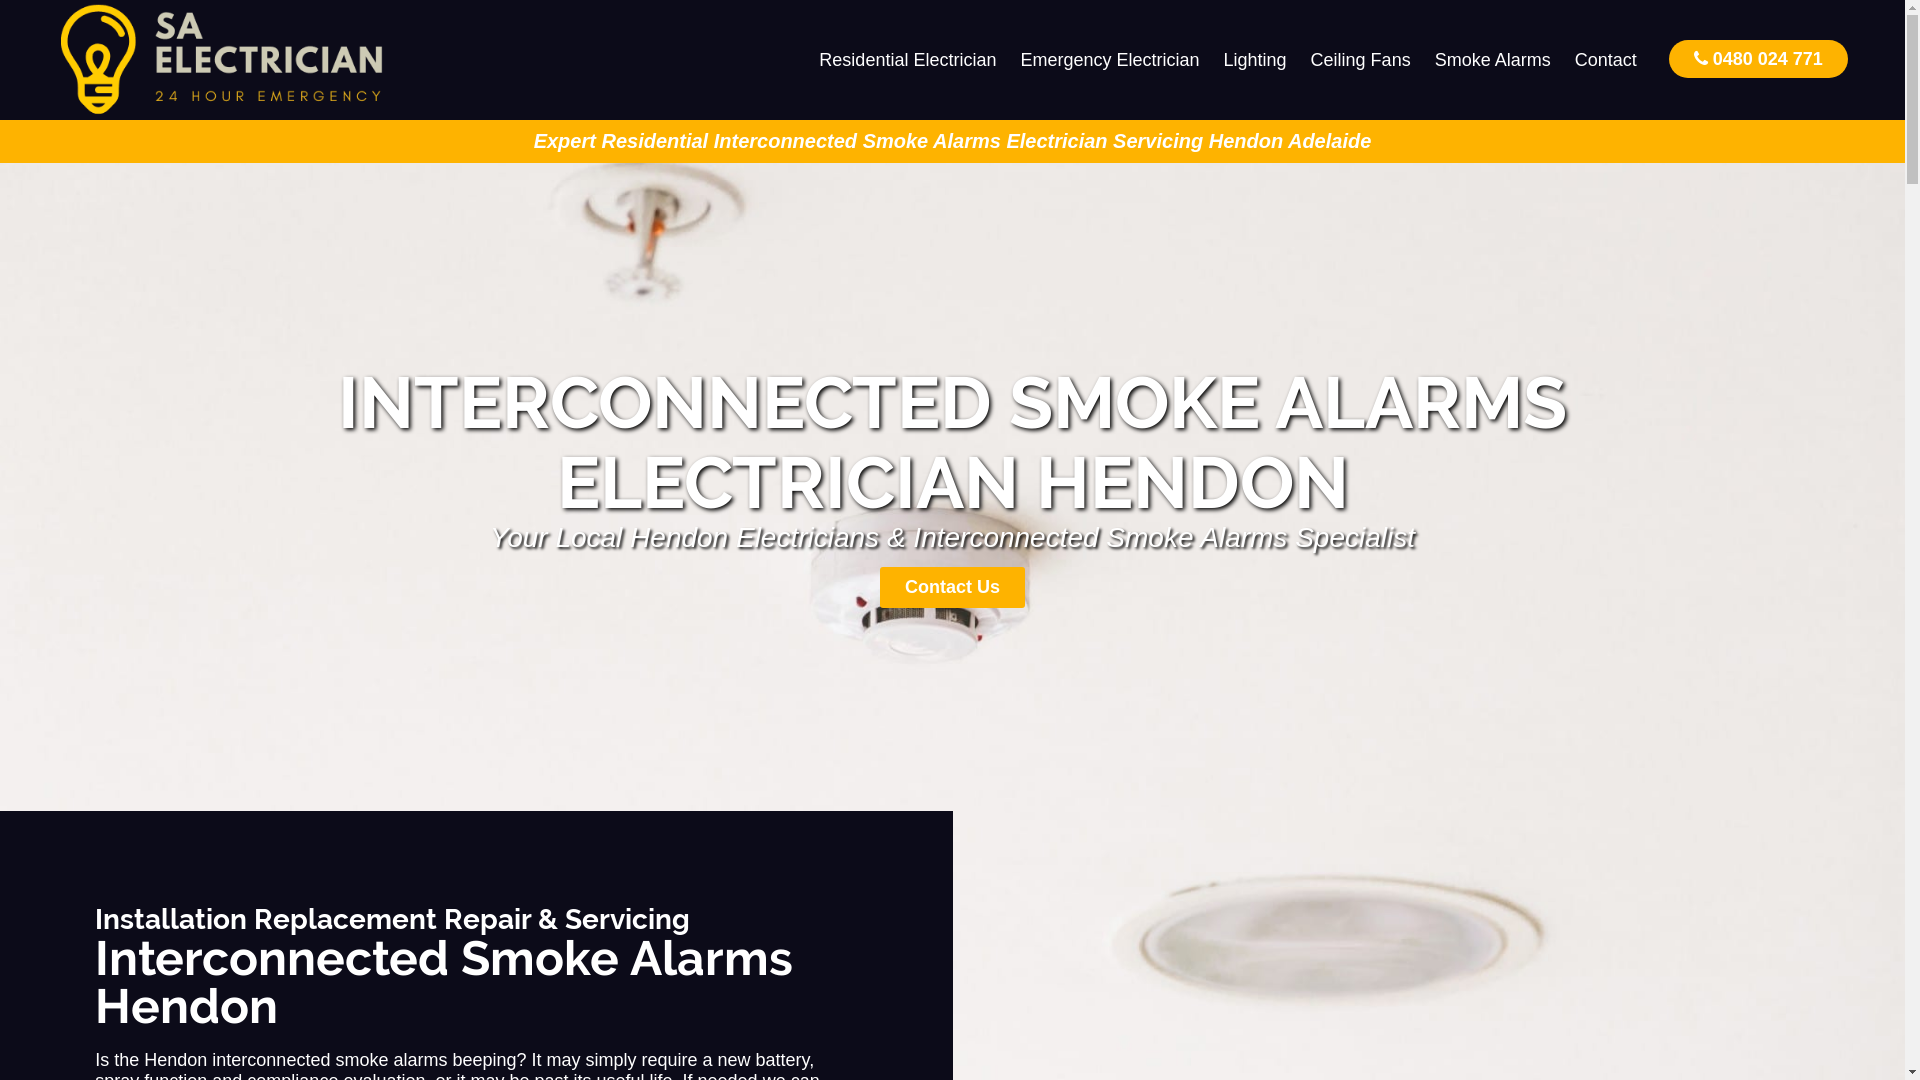 The height and width of the screenshot is (1080, 1920). I want to click on Smoke Alarms, so click(1493, 60).